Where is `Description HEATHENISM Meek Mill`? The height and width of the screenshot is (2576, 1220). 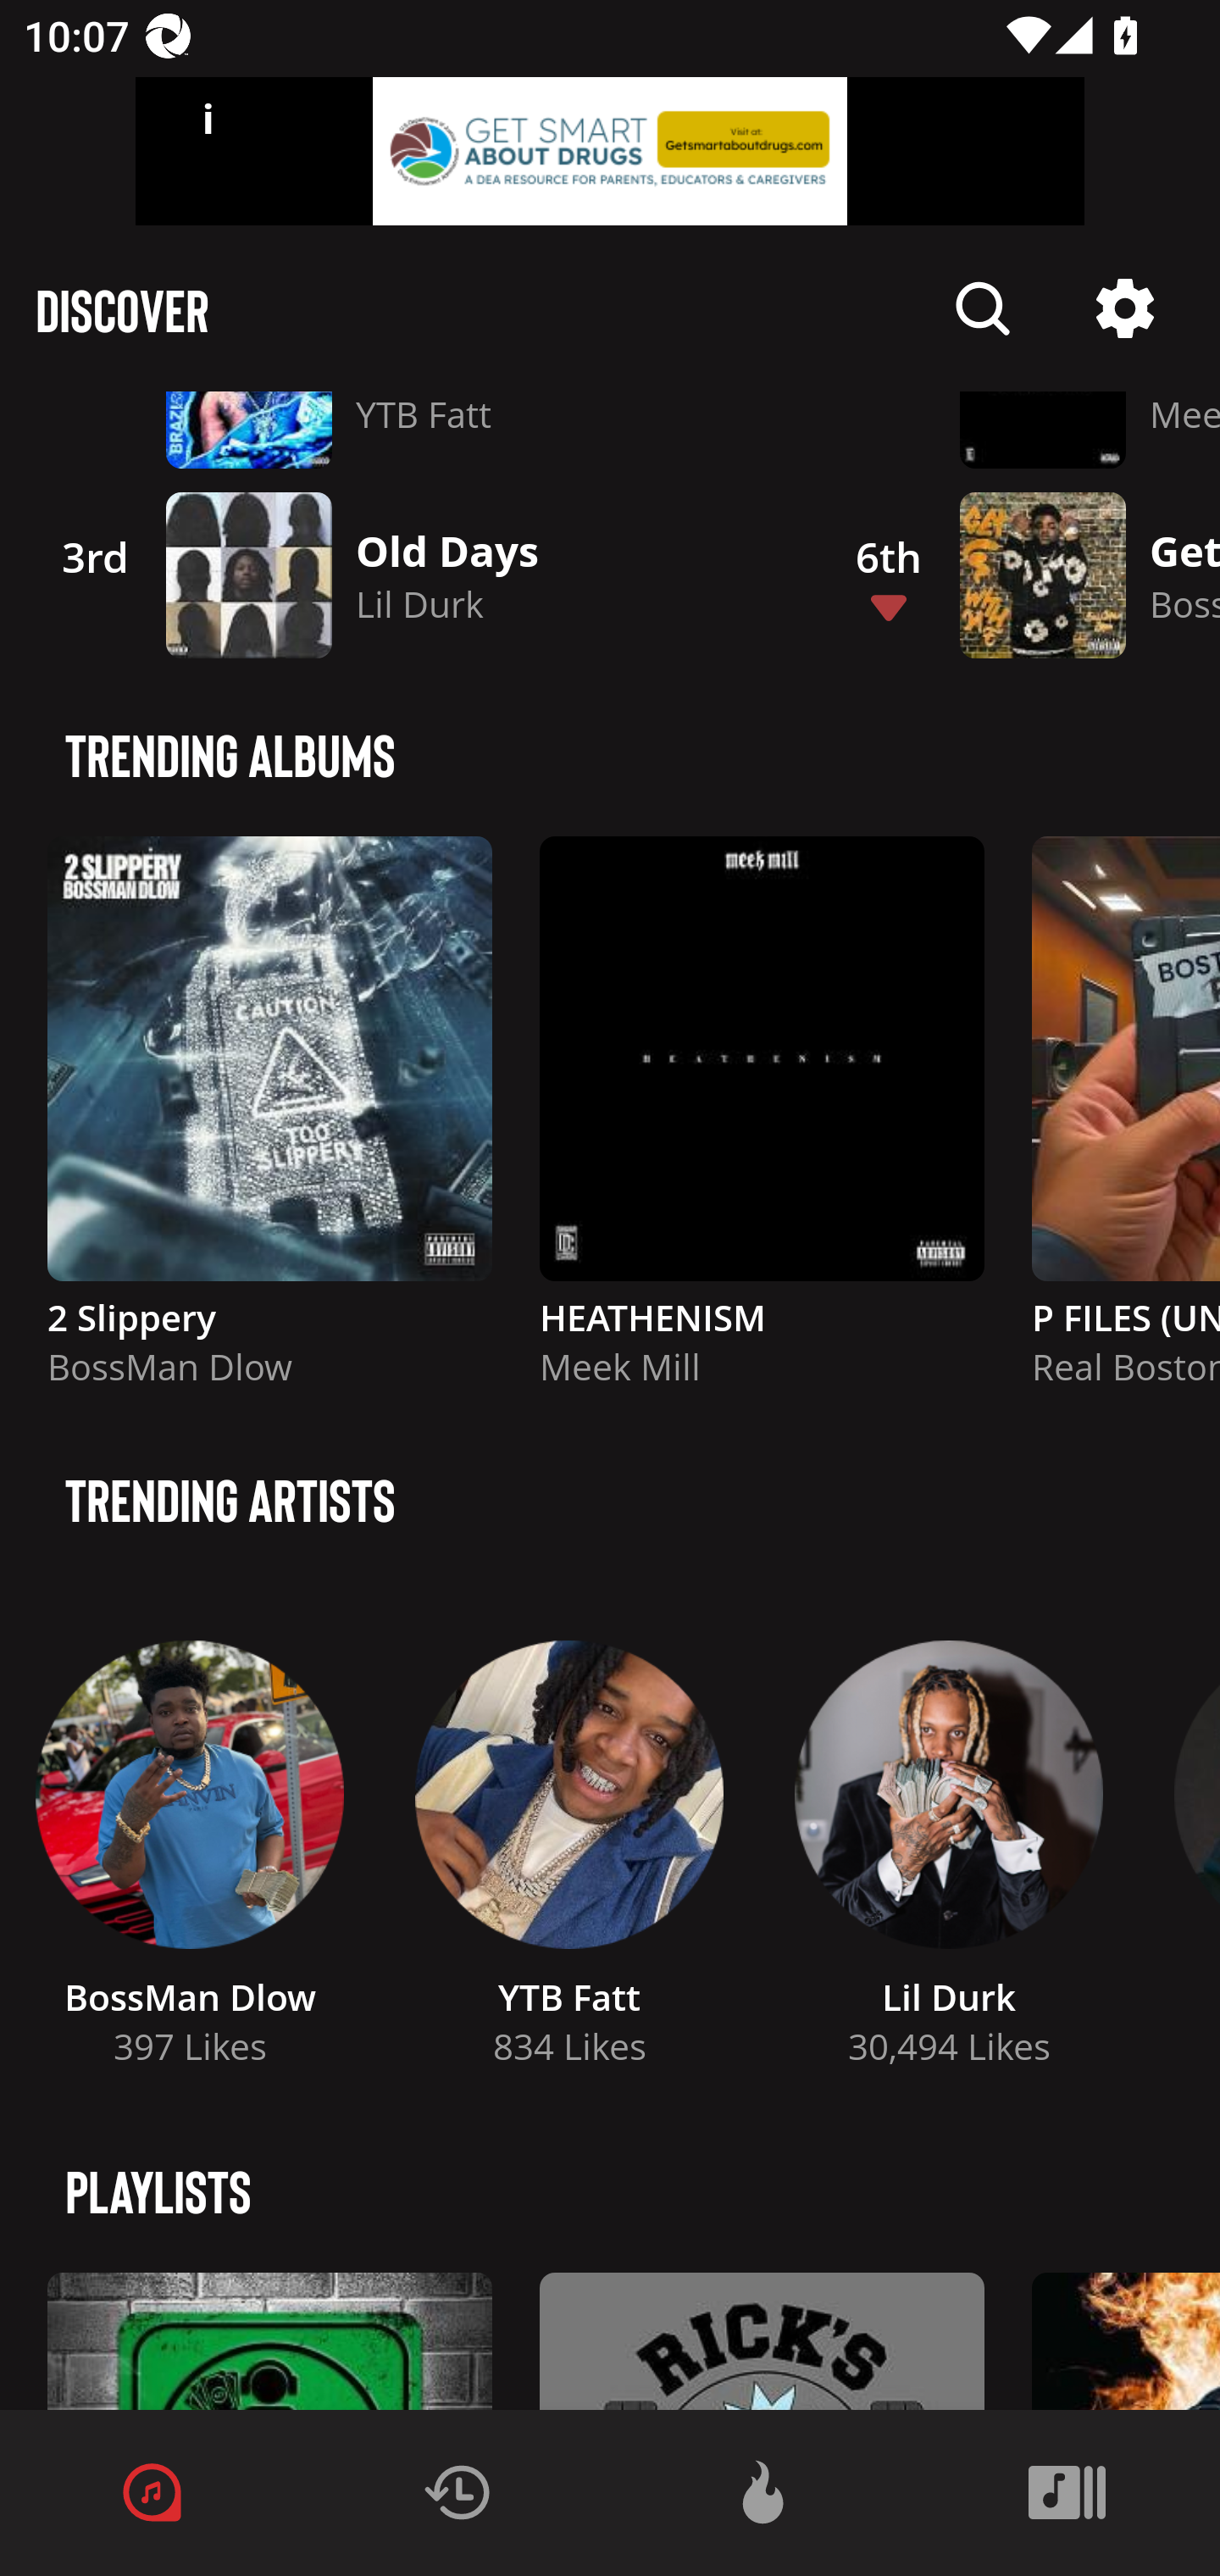 Description HEATHENISM Meek Mill is located at coordinates (762, 1125).